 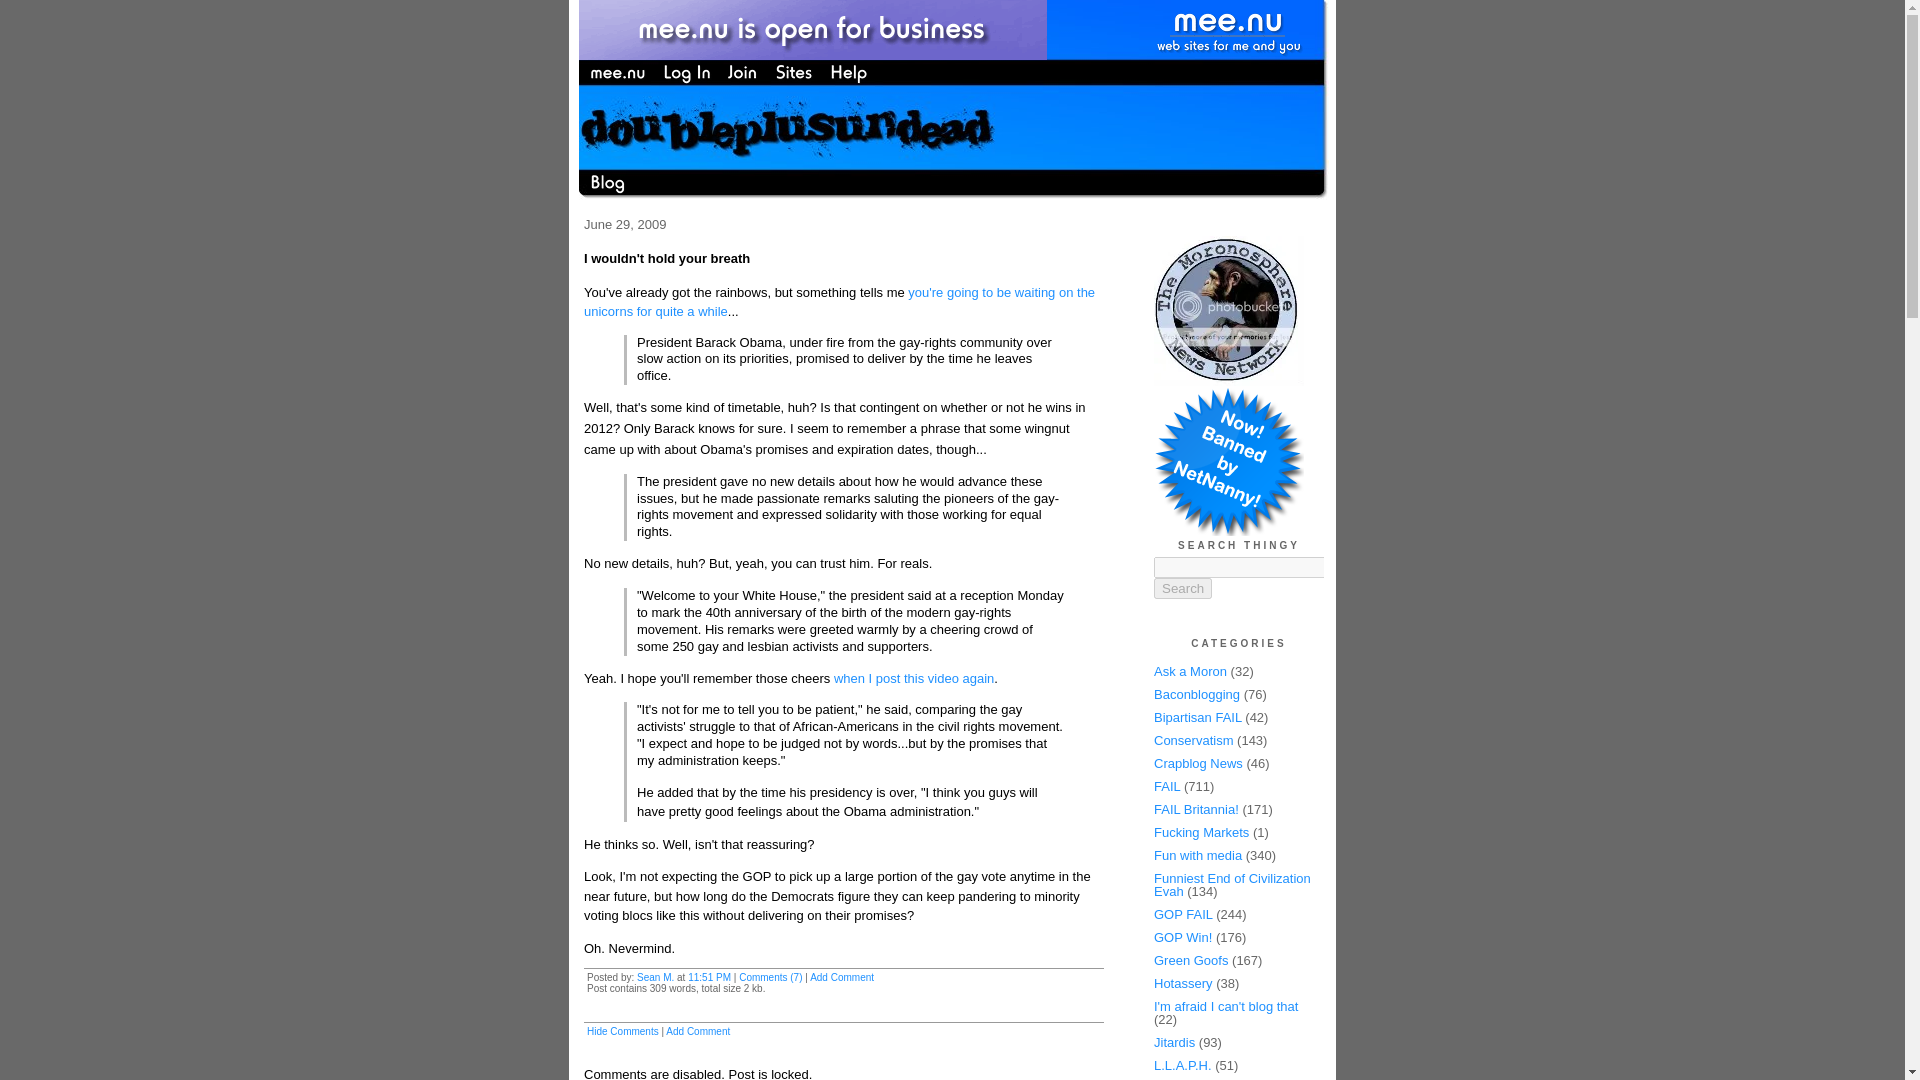 I want to click on Bipartisan FAIL, so click(x=1198, y=716).